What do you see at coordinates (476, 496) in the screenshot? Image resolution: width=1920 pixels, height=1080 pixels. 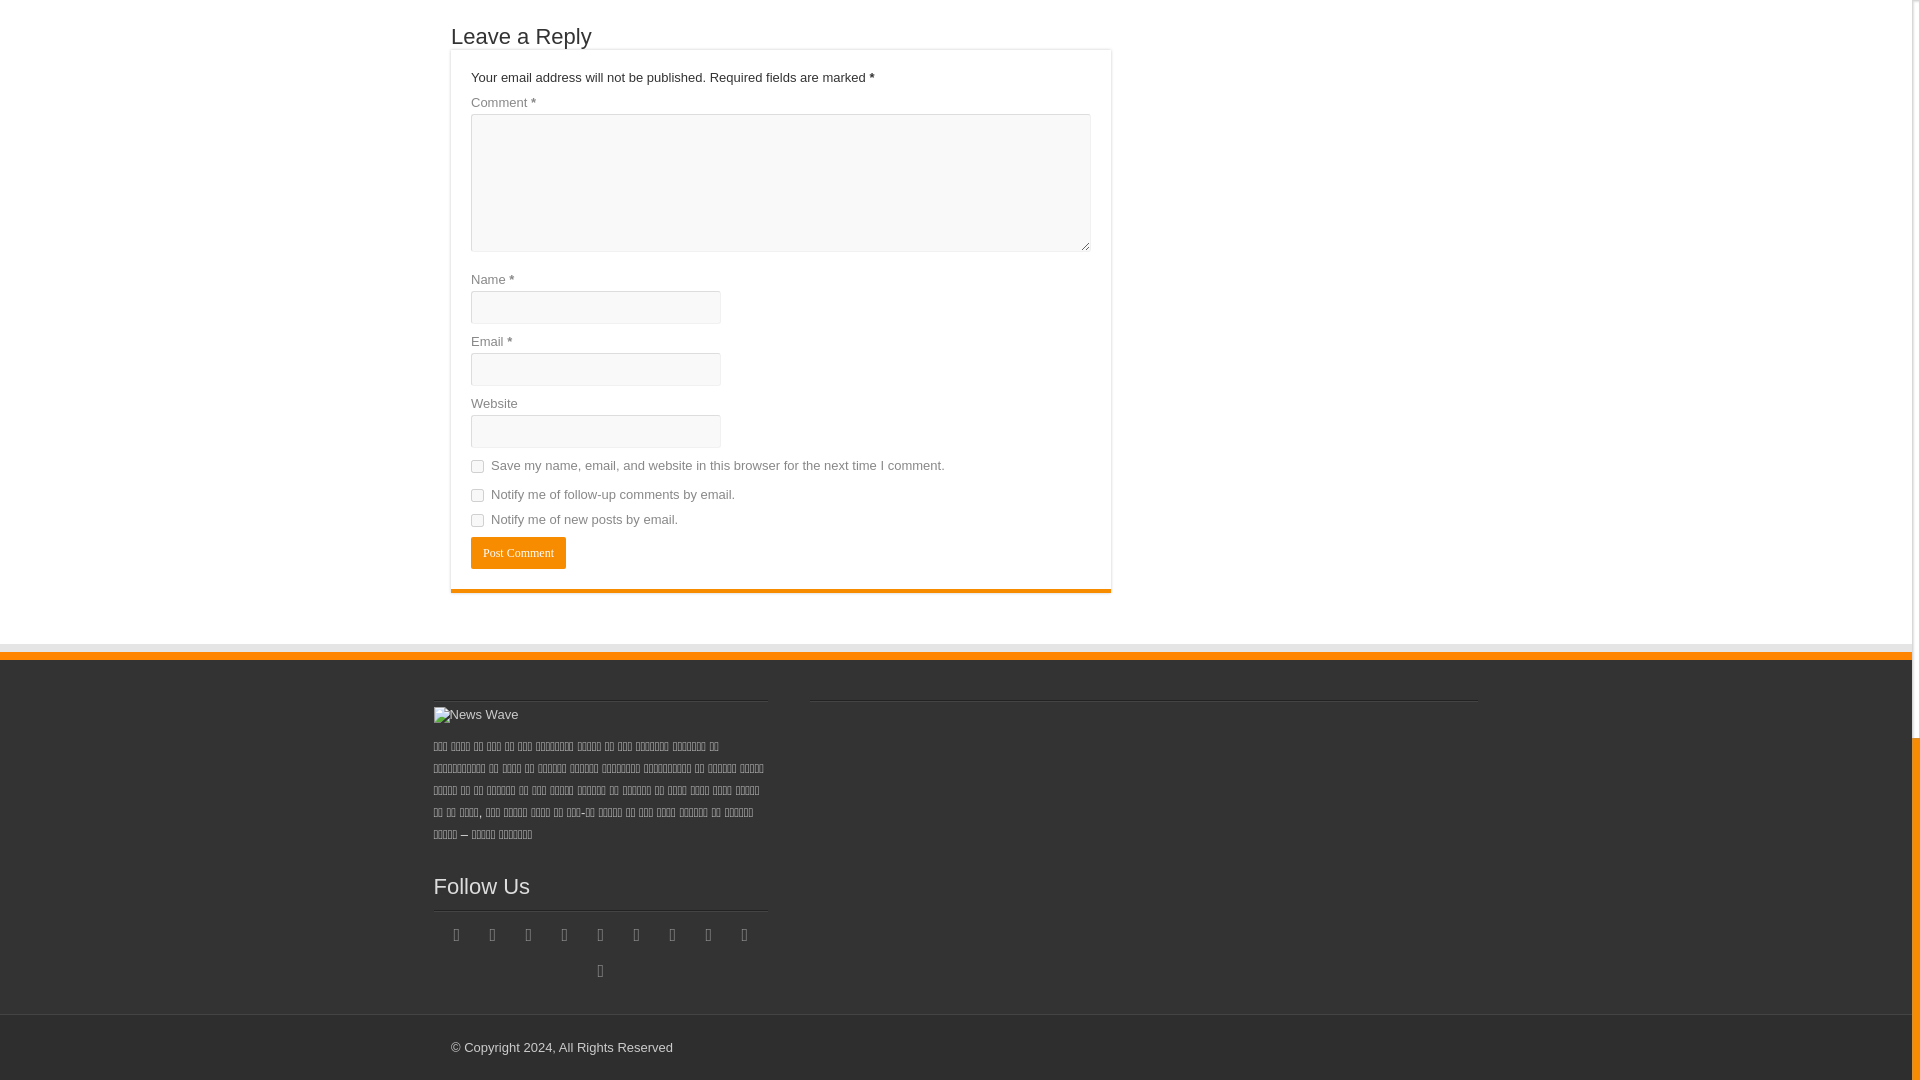 I see `subscribe` at bounding box center [476, 496].